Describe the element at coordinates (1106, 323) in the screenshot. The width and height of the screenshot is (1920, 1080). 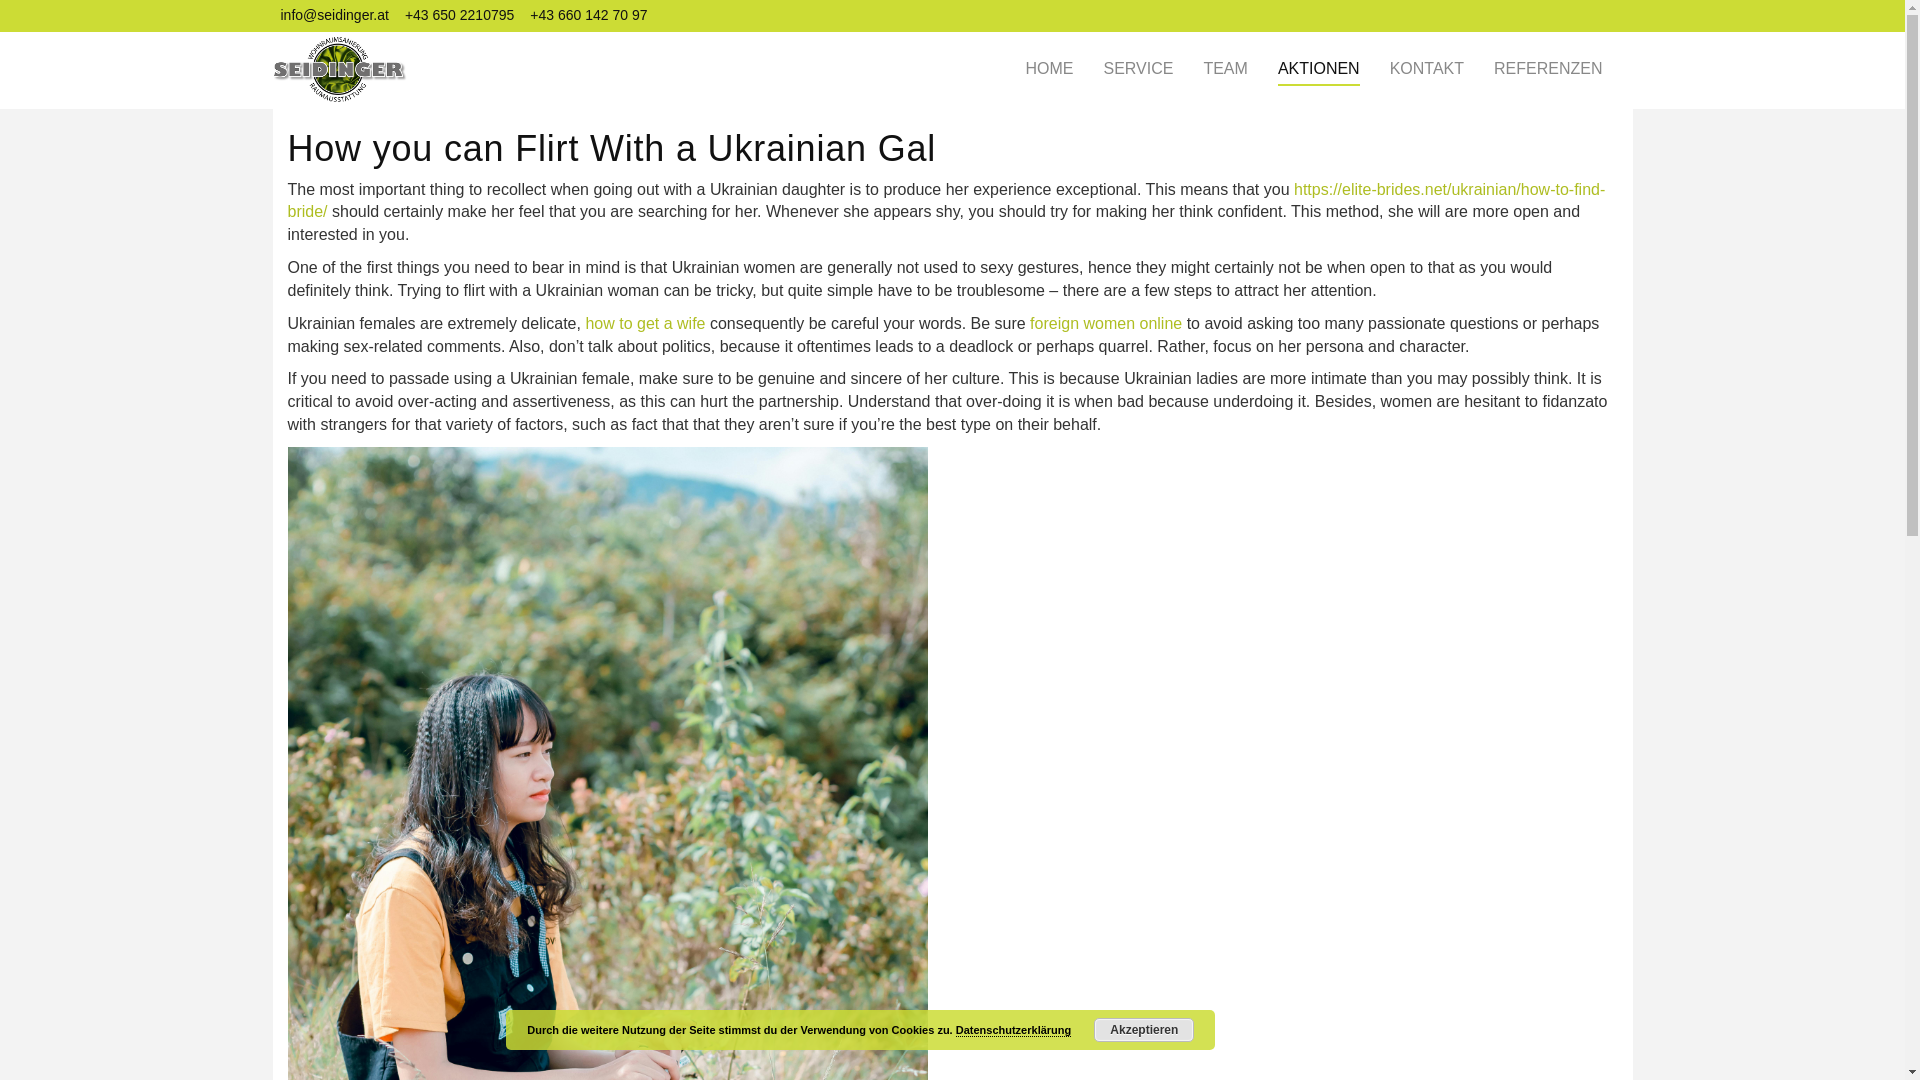
I see `foreign women online` at that location.